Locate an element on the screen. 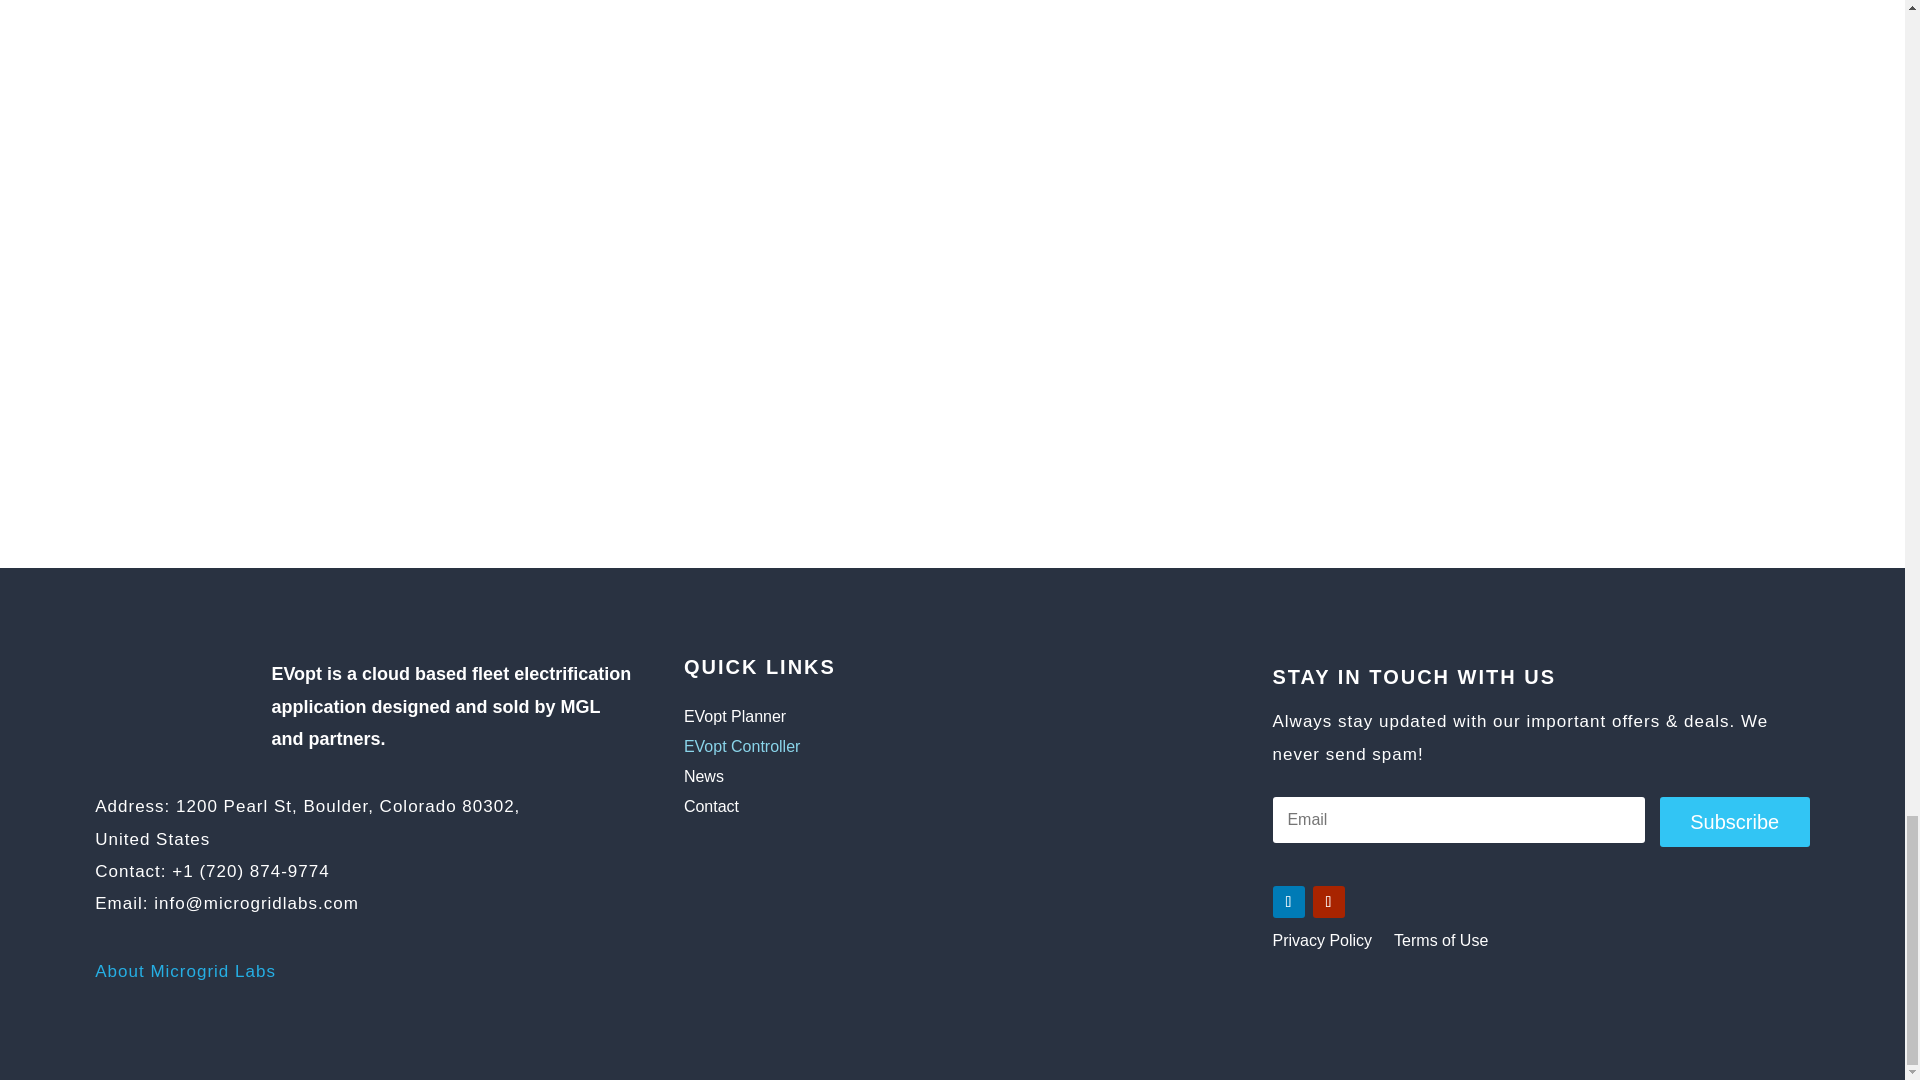 Image resolution: width=1920 pixels, height=1080 pixels. Contact is located at coordinates (873, 810).